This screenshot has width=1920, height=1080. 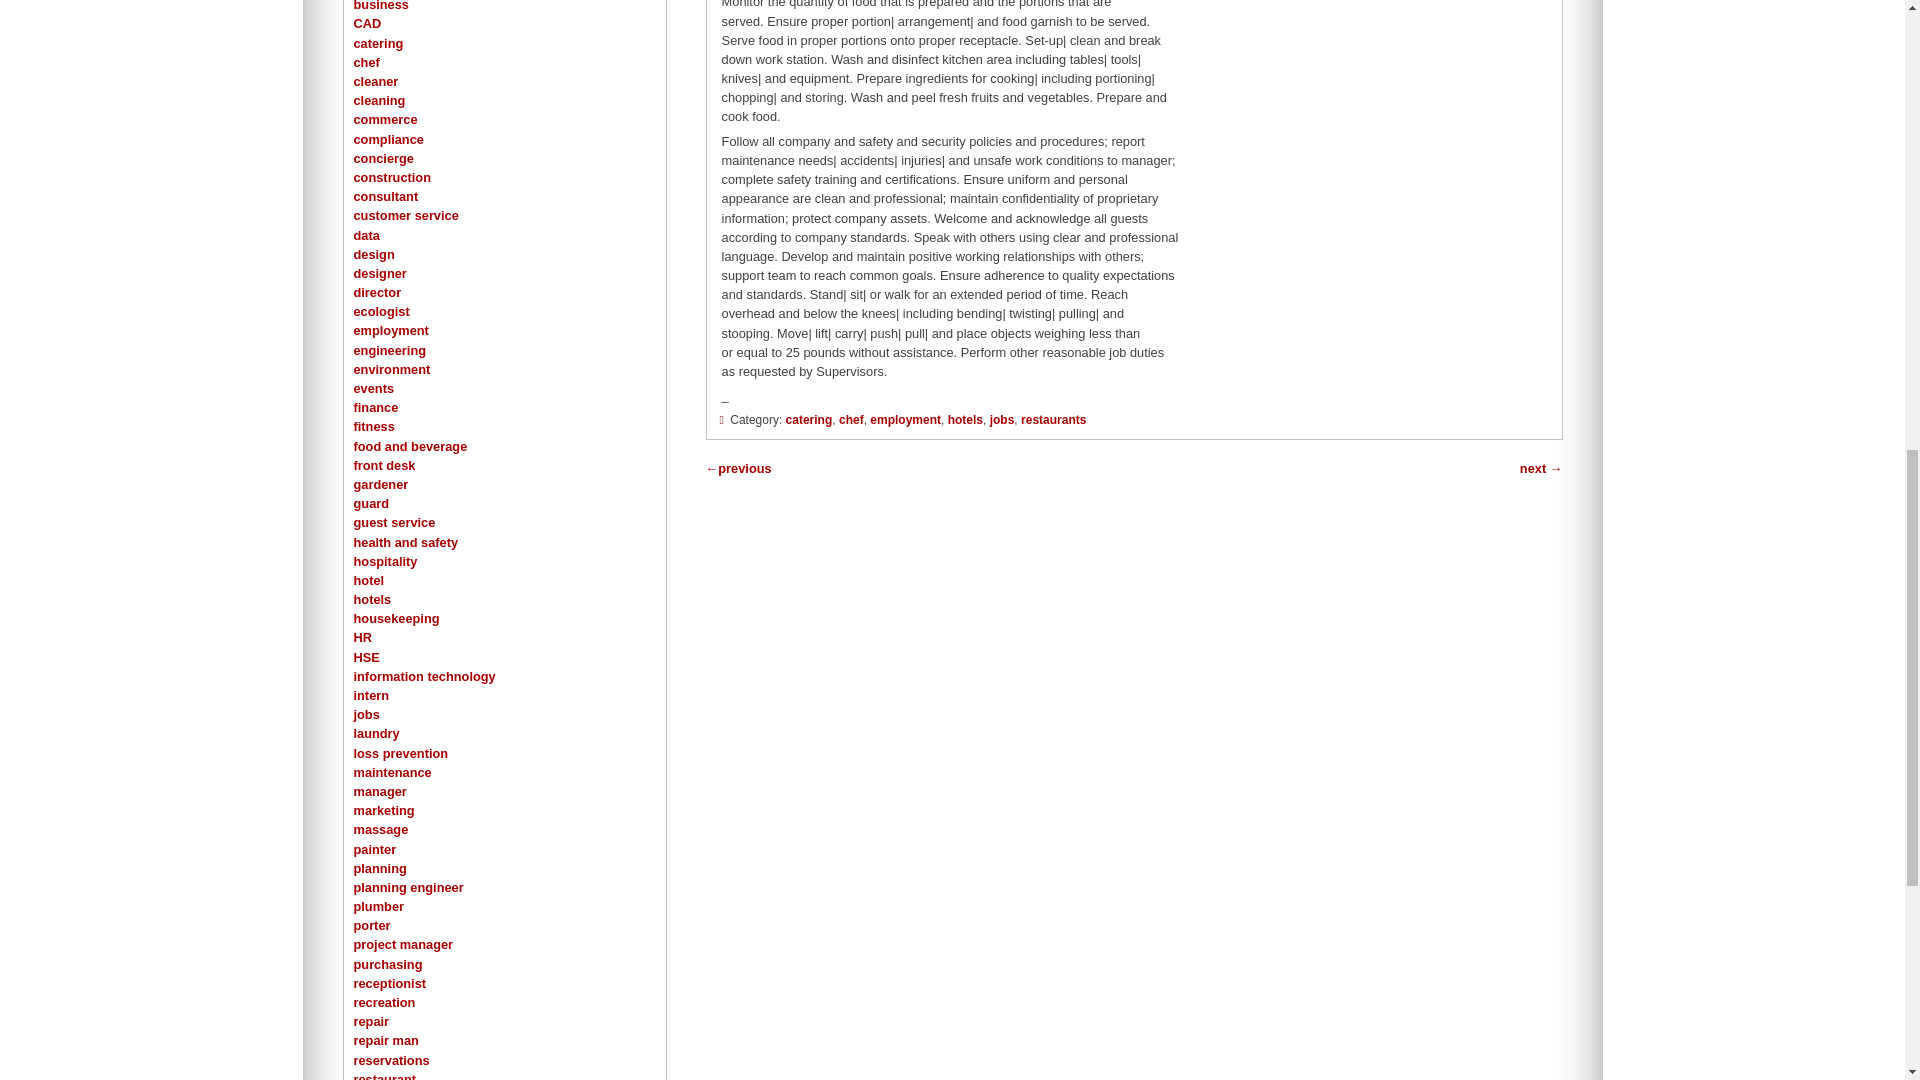 What do you see at coordinates (386, 120) in the screenshot?
I see `commerce` at bounding box center [386, 120].